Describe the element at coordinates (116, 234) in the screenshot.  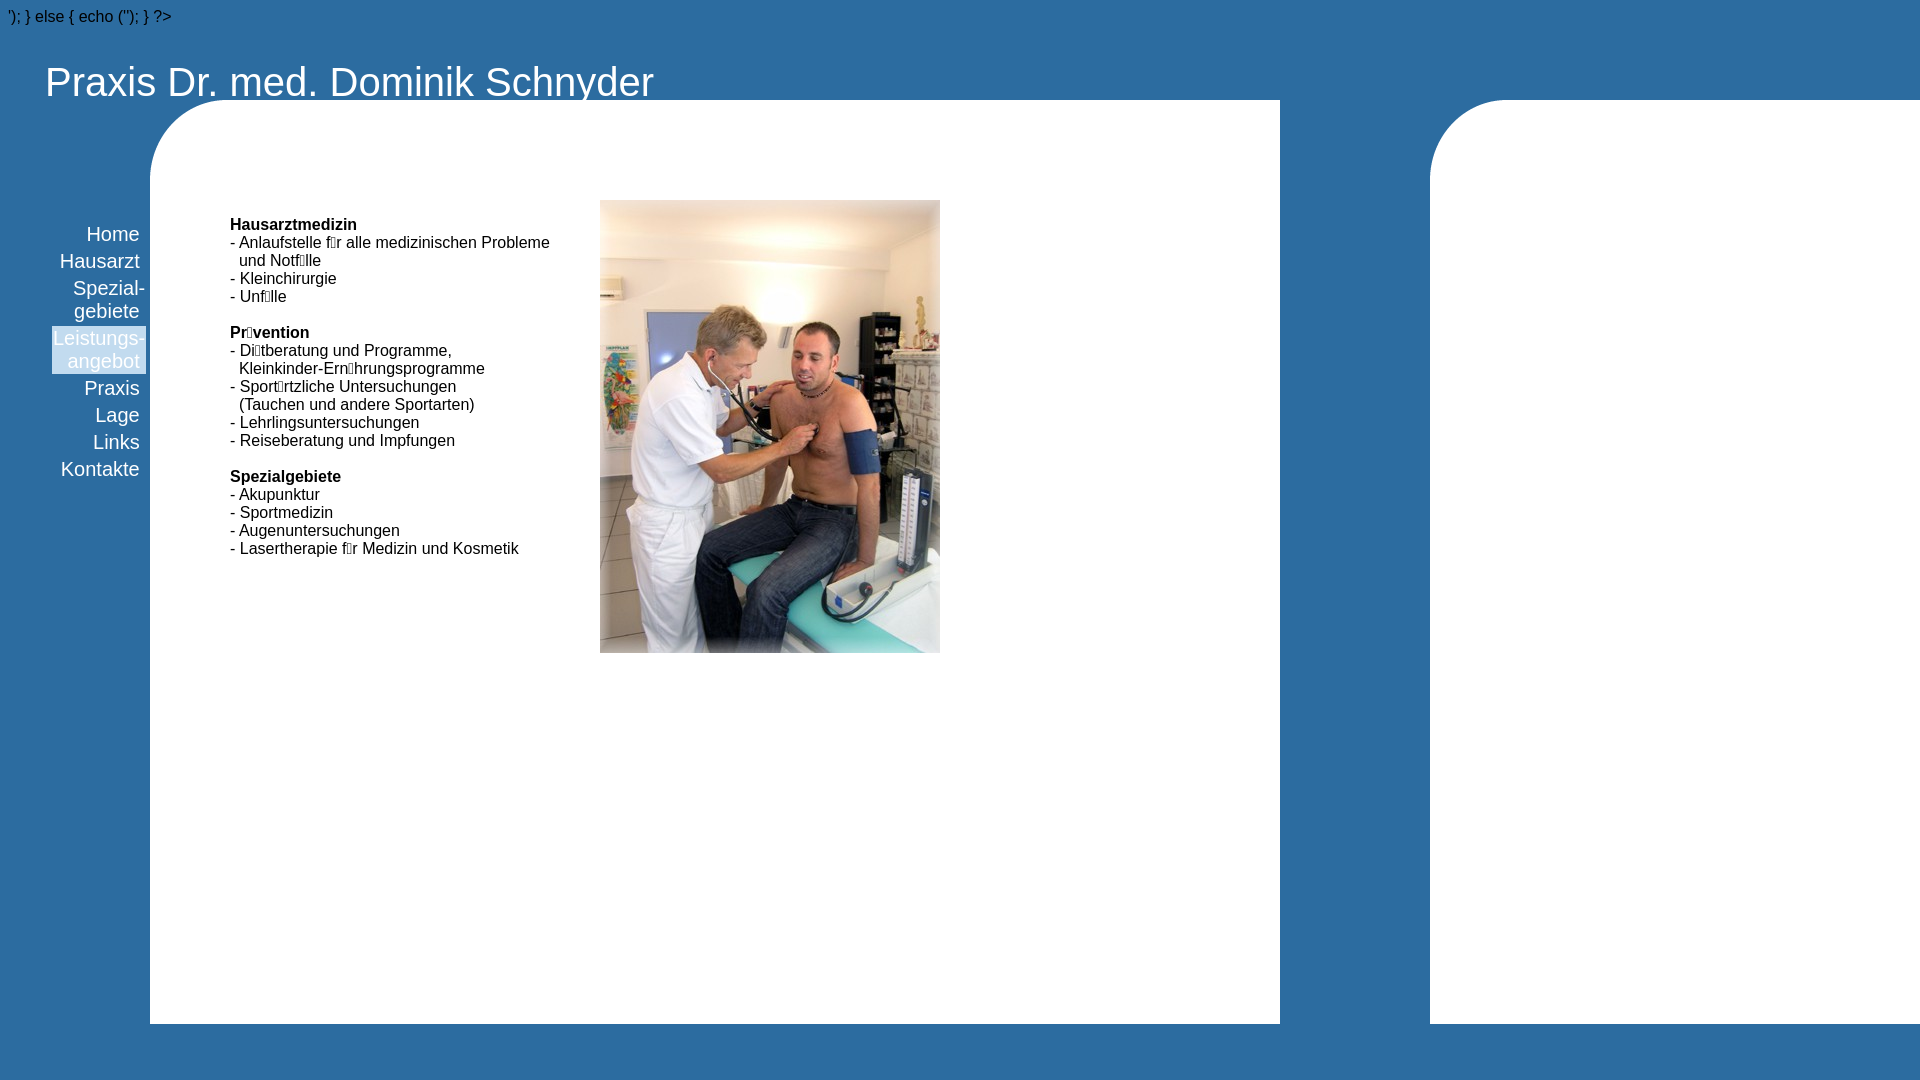
I see `Home ` at that location.